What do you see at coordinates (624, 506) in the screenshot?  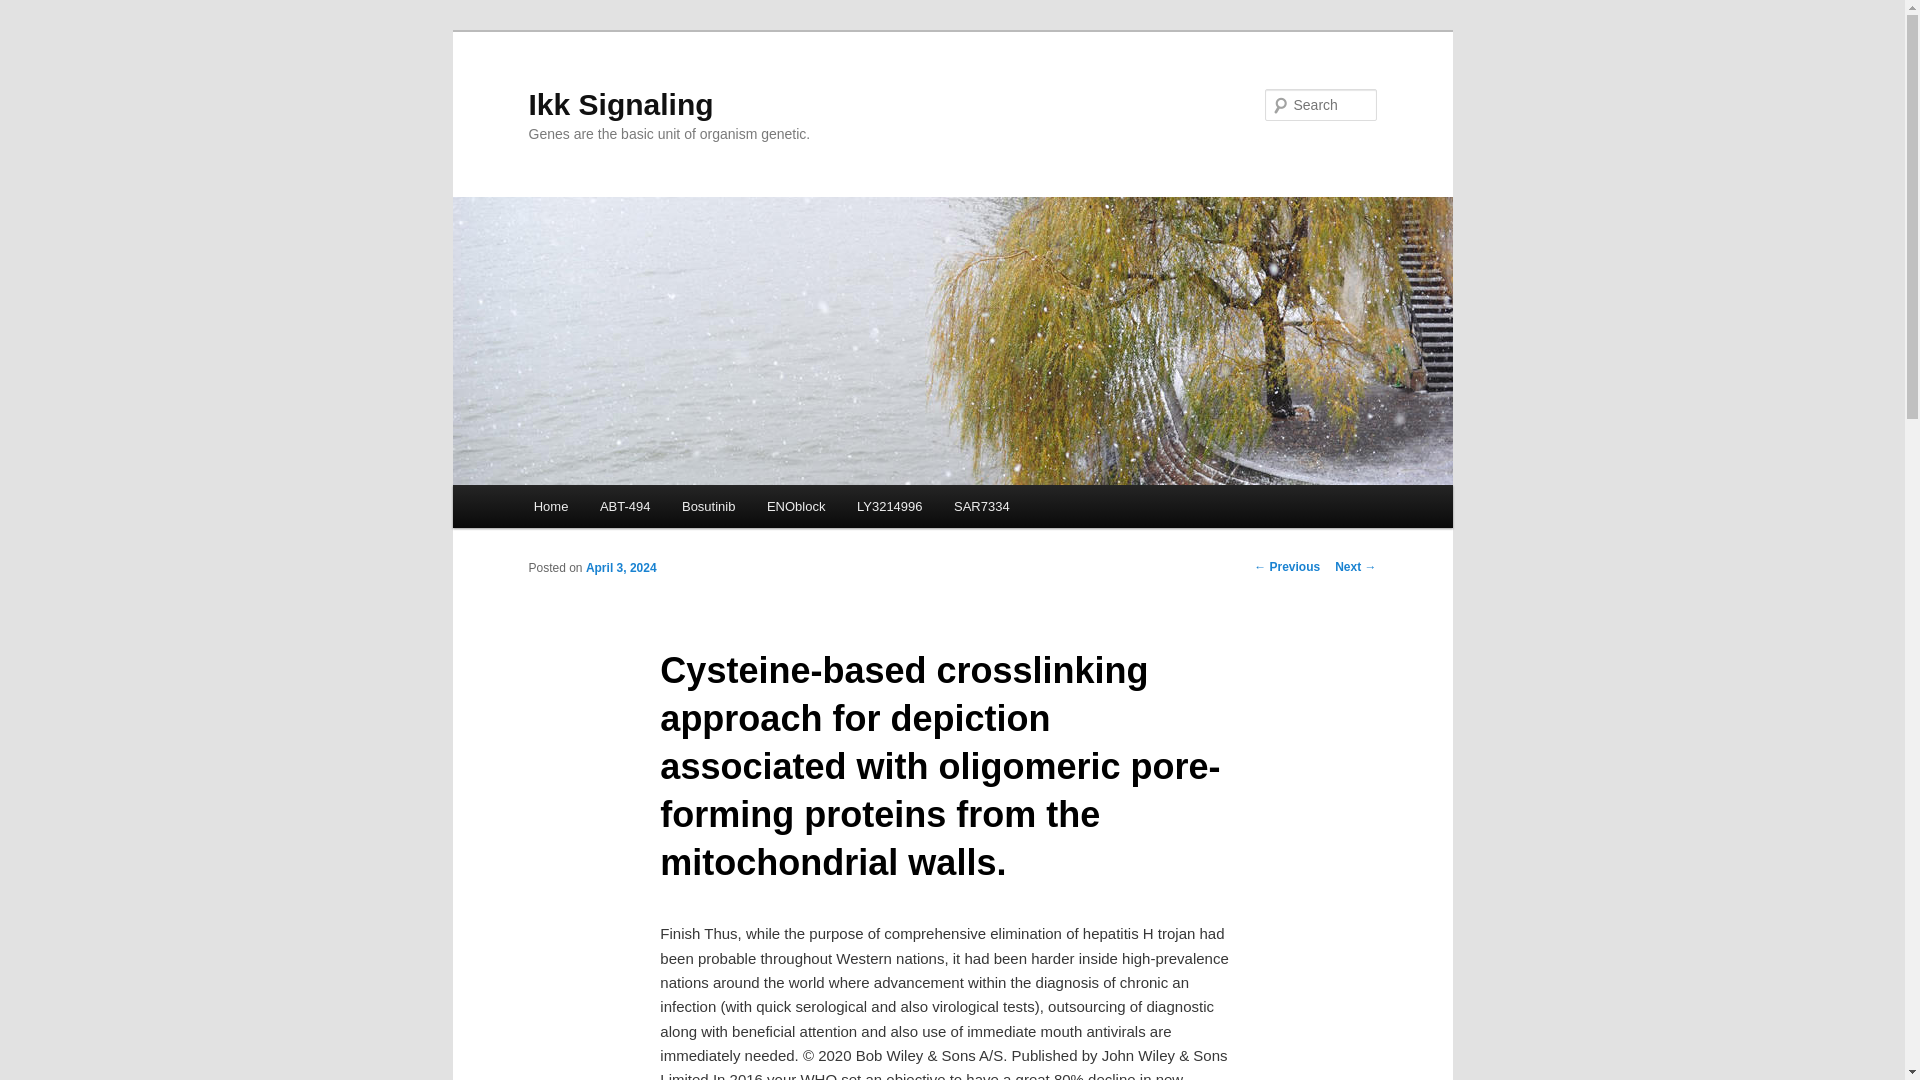 I see `ABT-494` at bounding box center [624, 506].